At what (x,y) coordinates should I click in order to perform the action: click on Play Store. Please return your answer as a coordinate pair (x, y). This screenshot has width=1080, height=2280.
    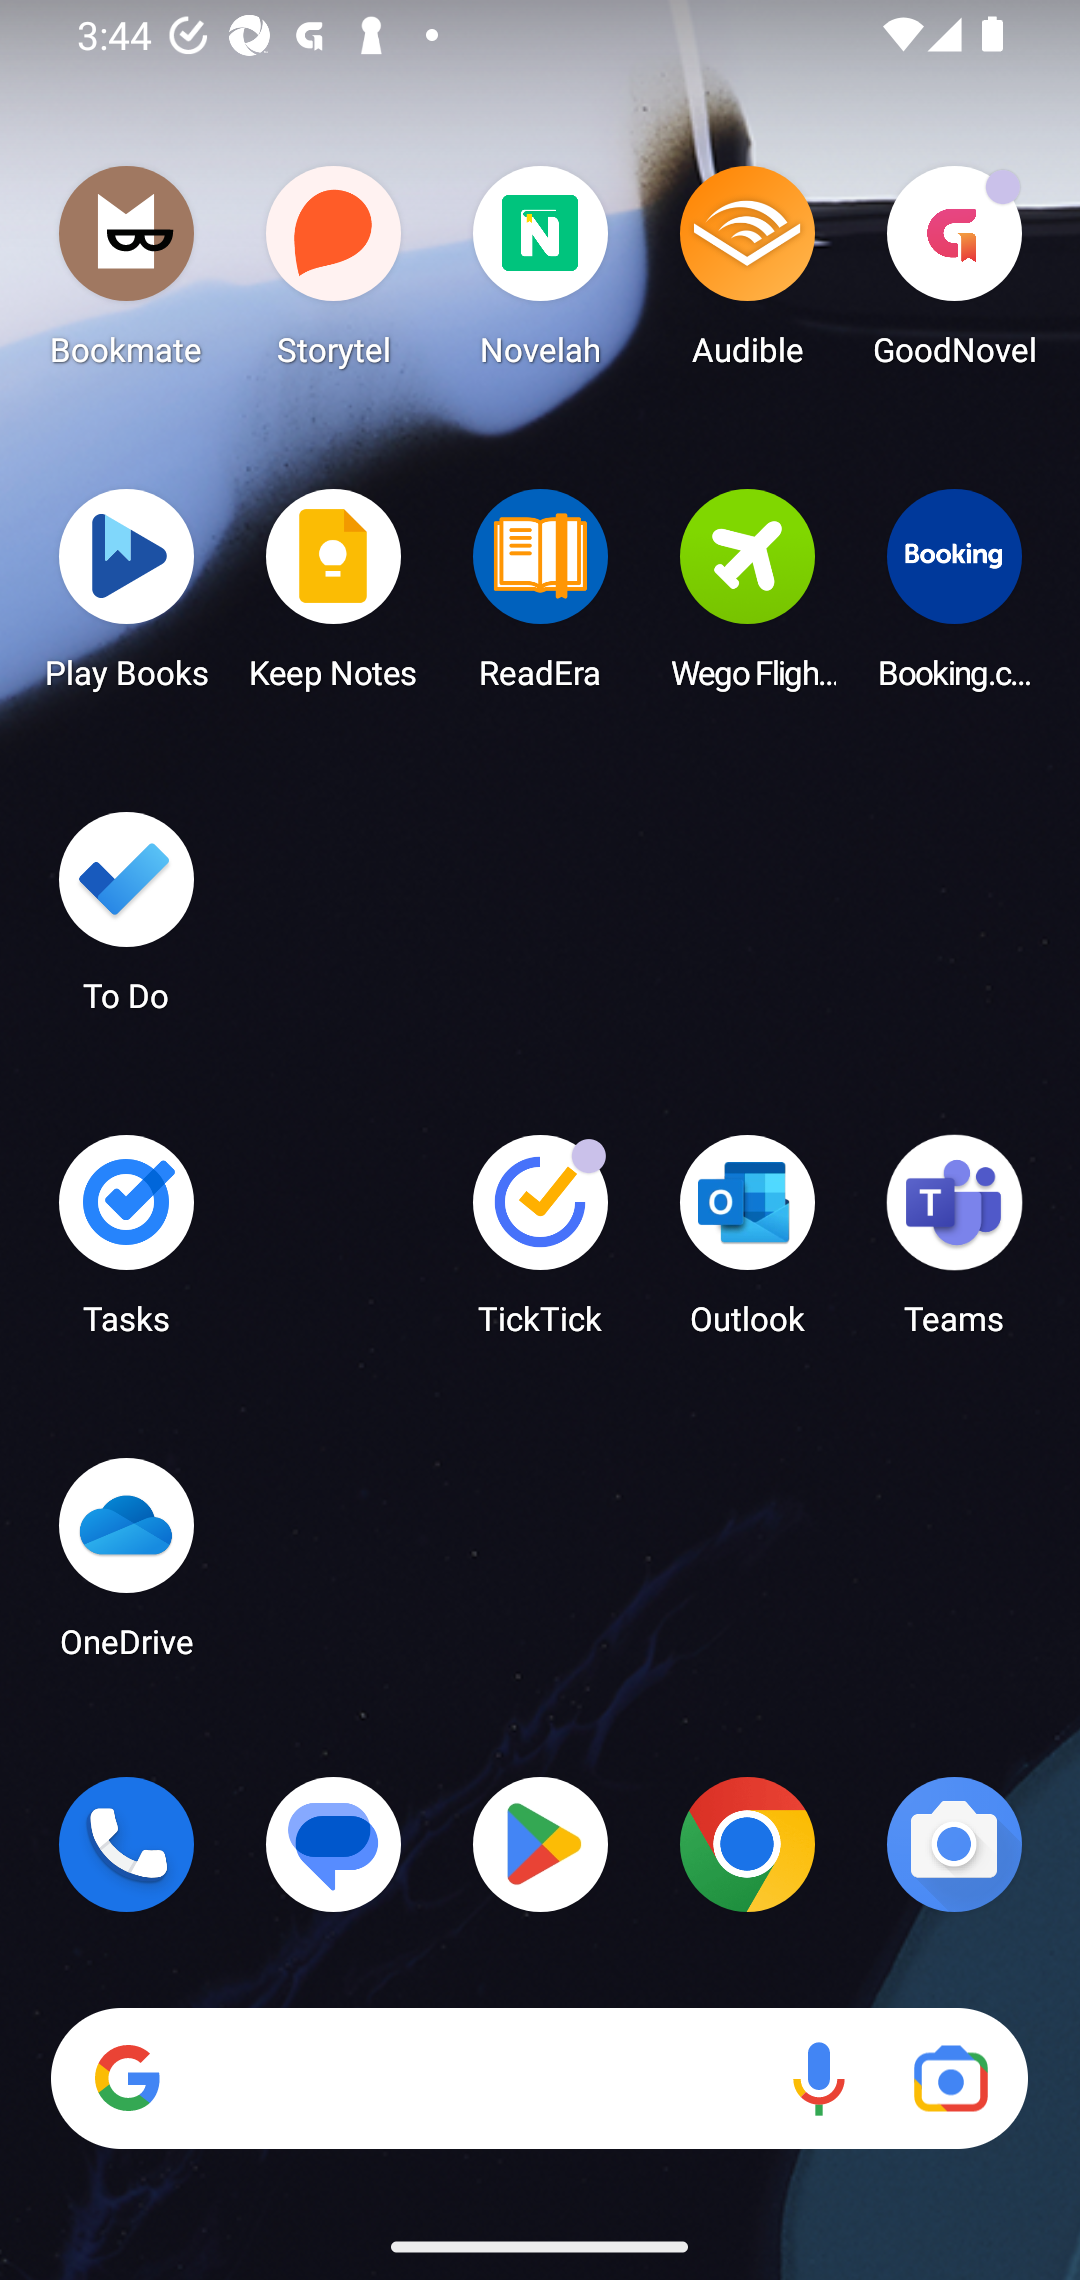
    Looking at the image, I should click on (540, 1844).